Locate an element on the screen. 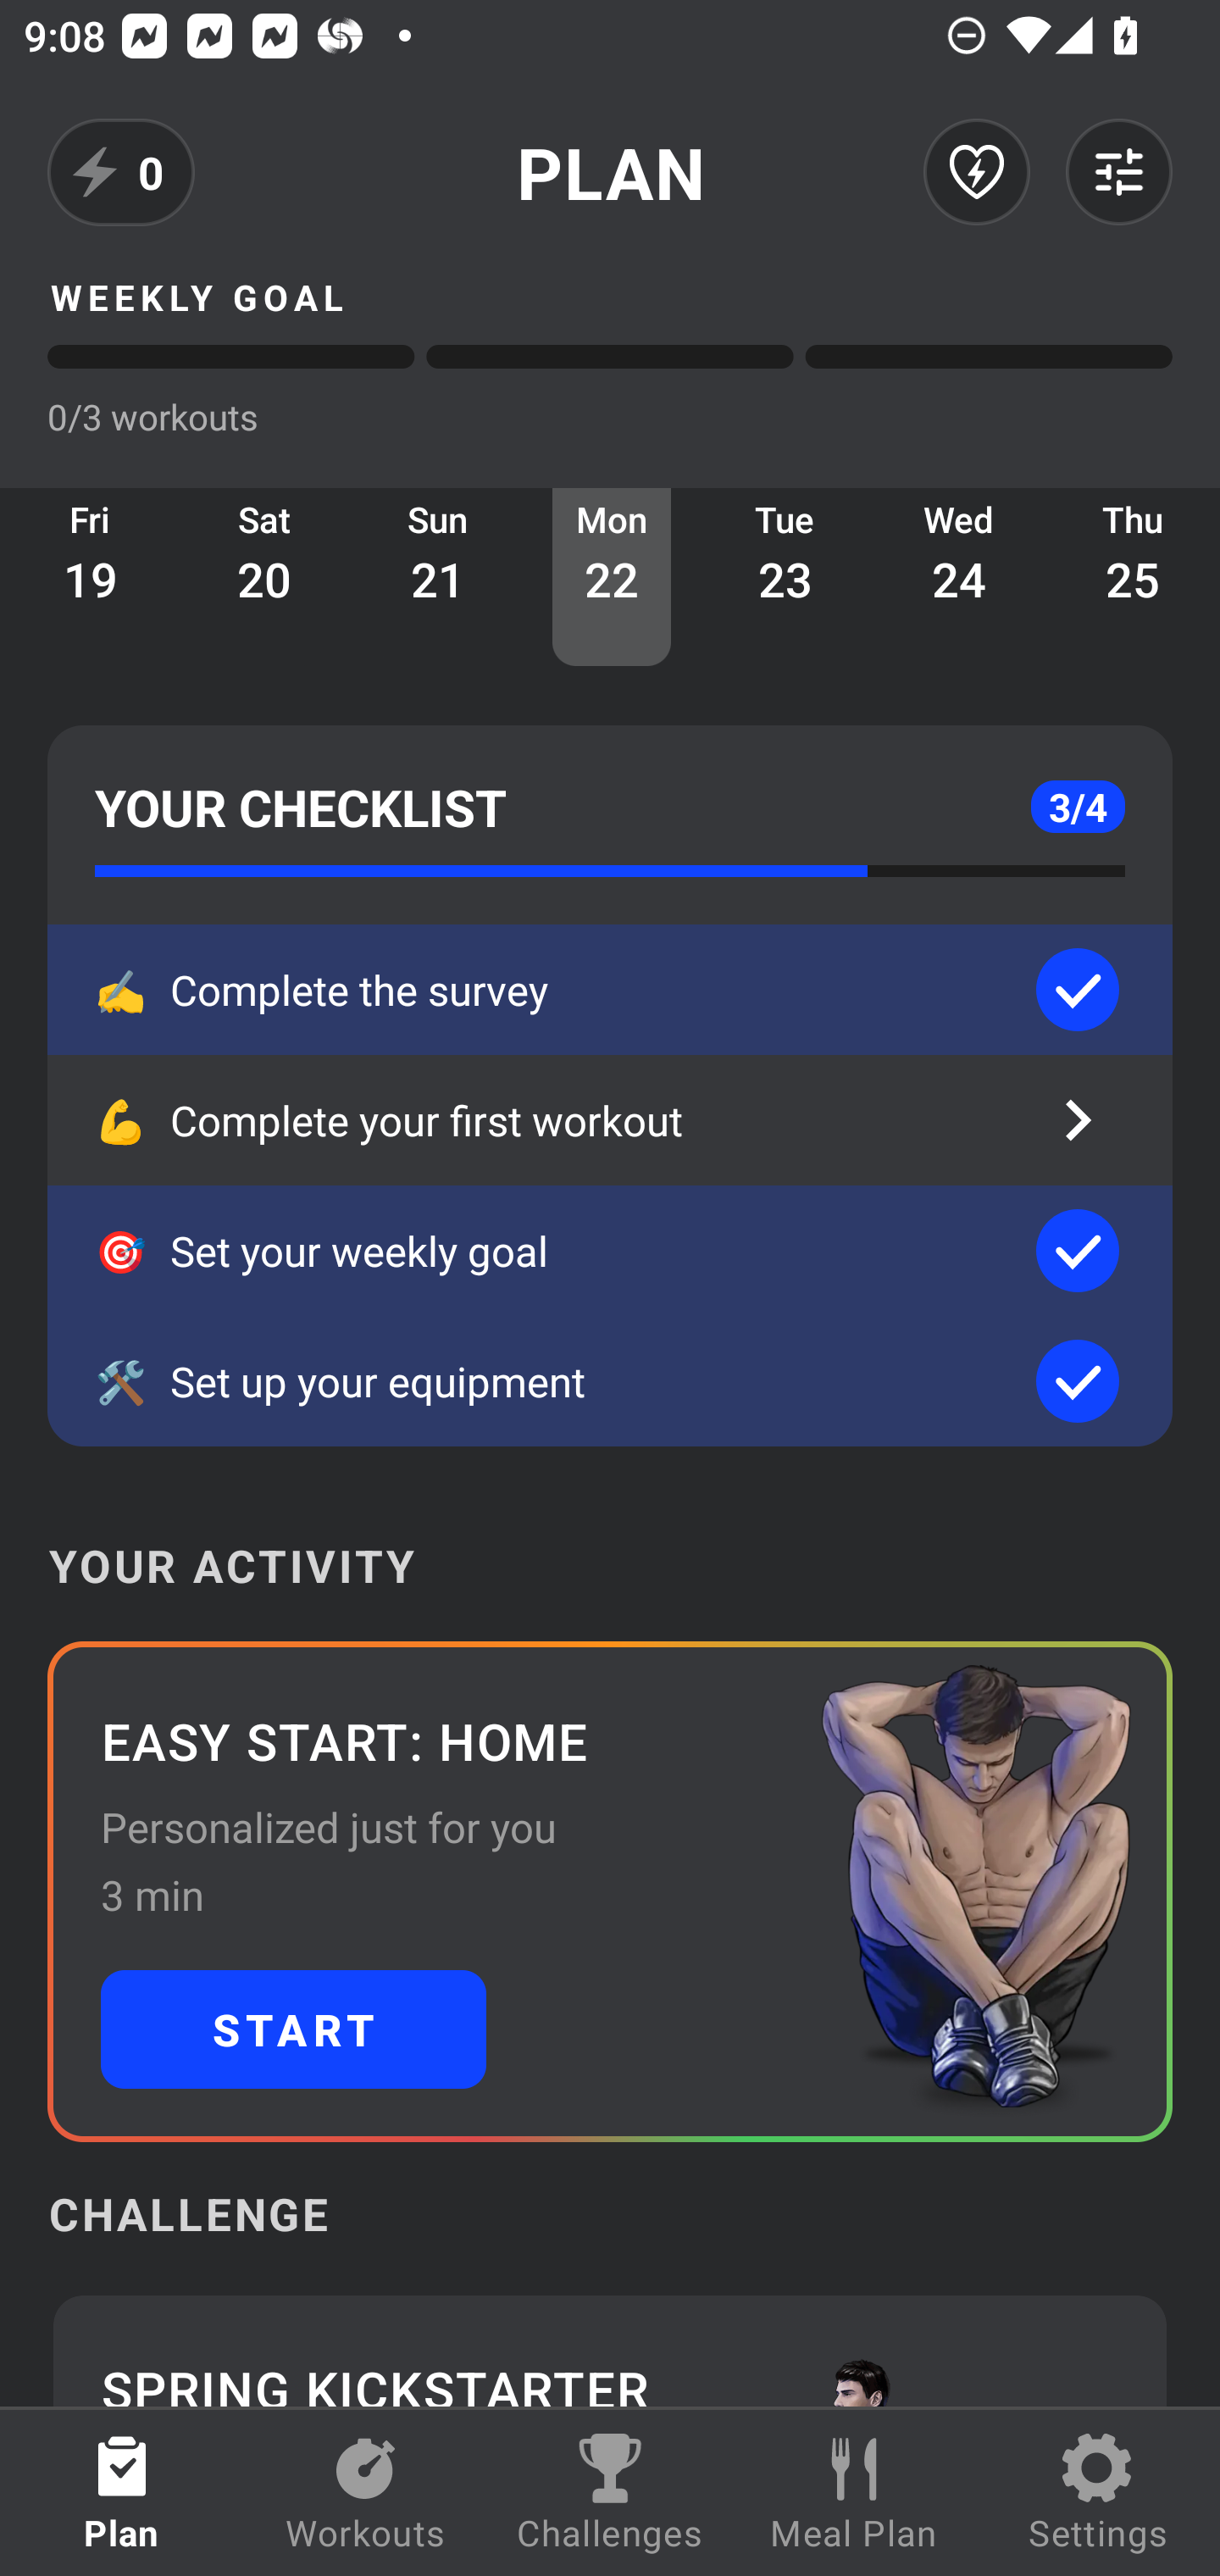  Fri 19 is located at coordinates (91, 576).